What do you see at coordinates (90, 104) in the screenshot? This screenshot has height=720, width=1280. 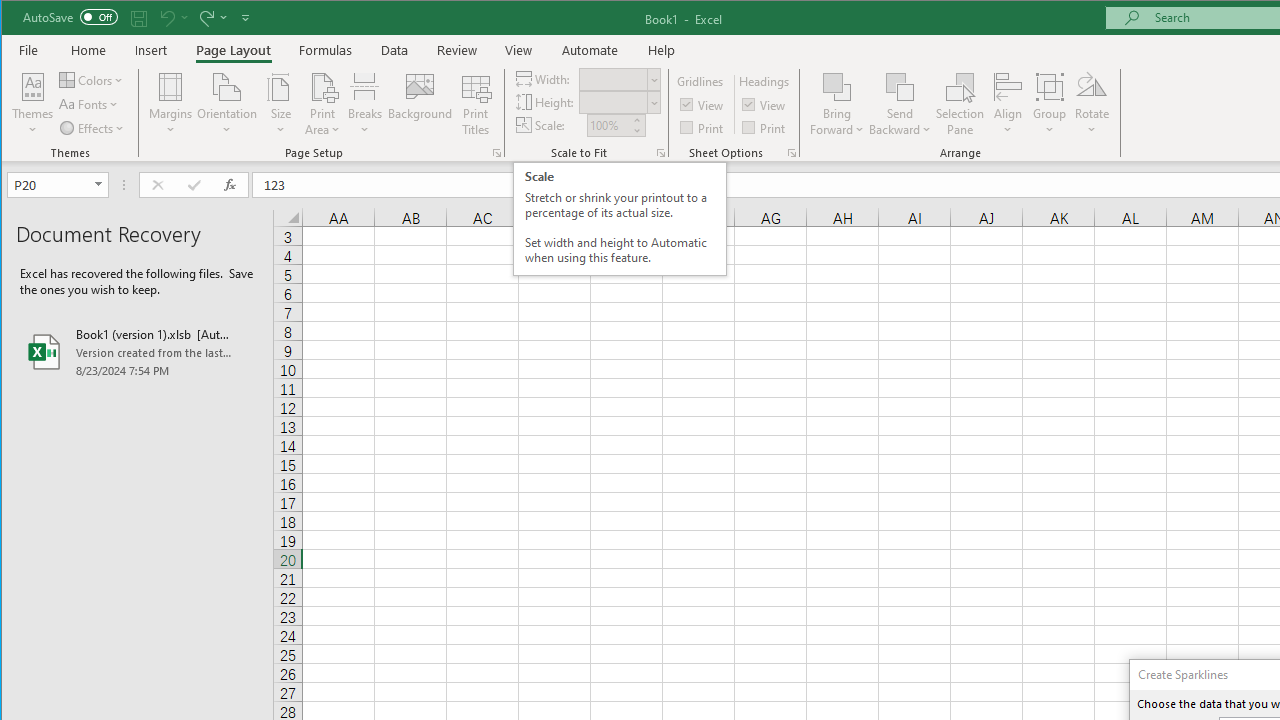 I see `Fonts` at bounding box center [90, 104].